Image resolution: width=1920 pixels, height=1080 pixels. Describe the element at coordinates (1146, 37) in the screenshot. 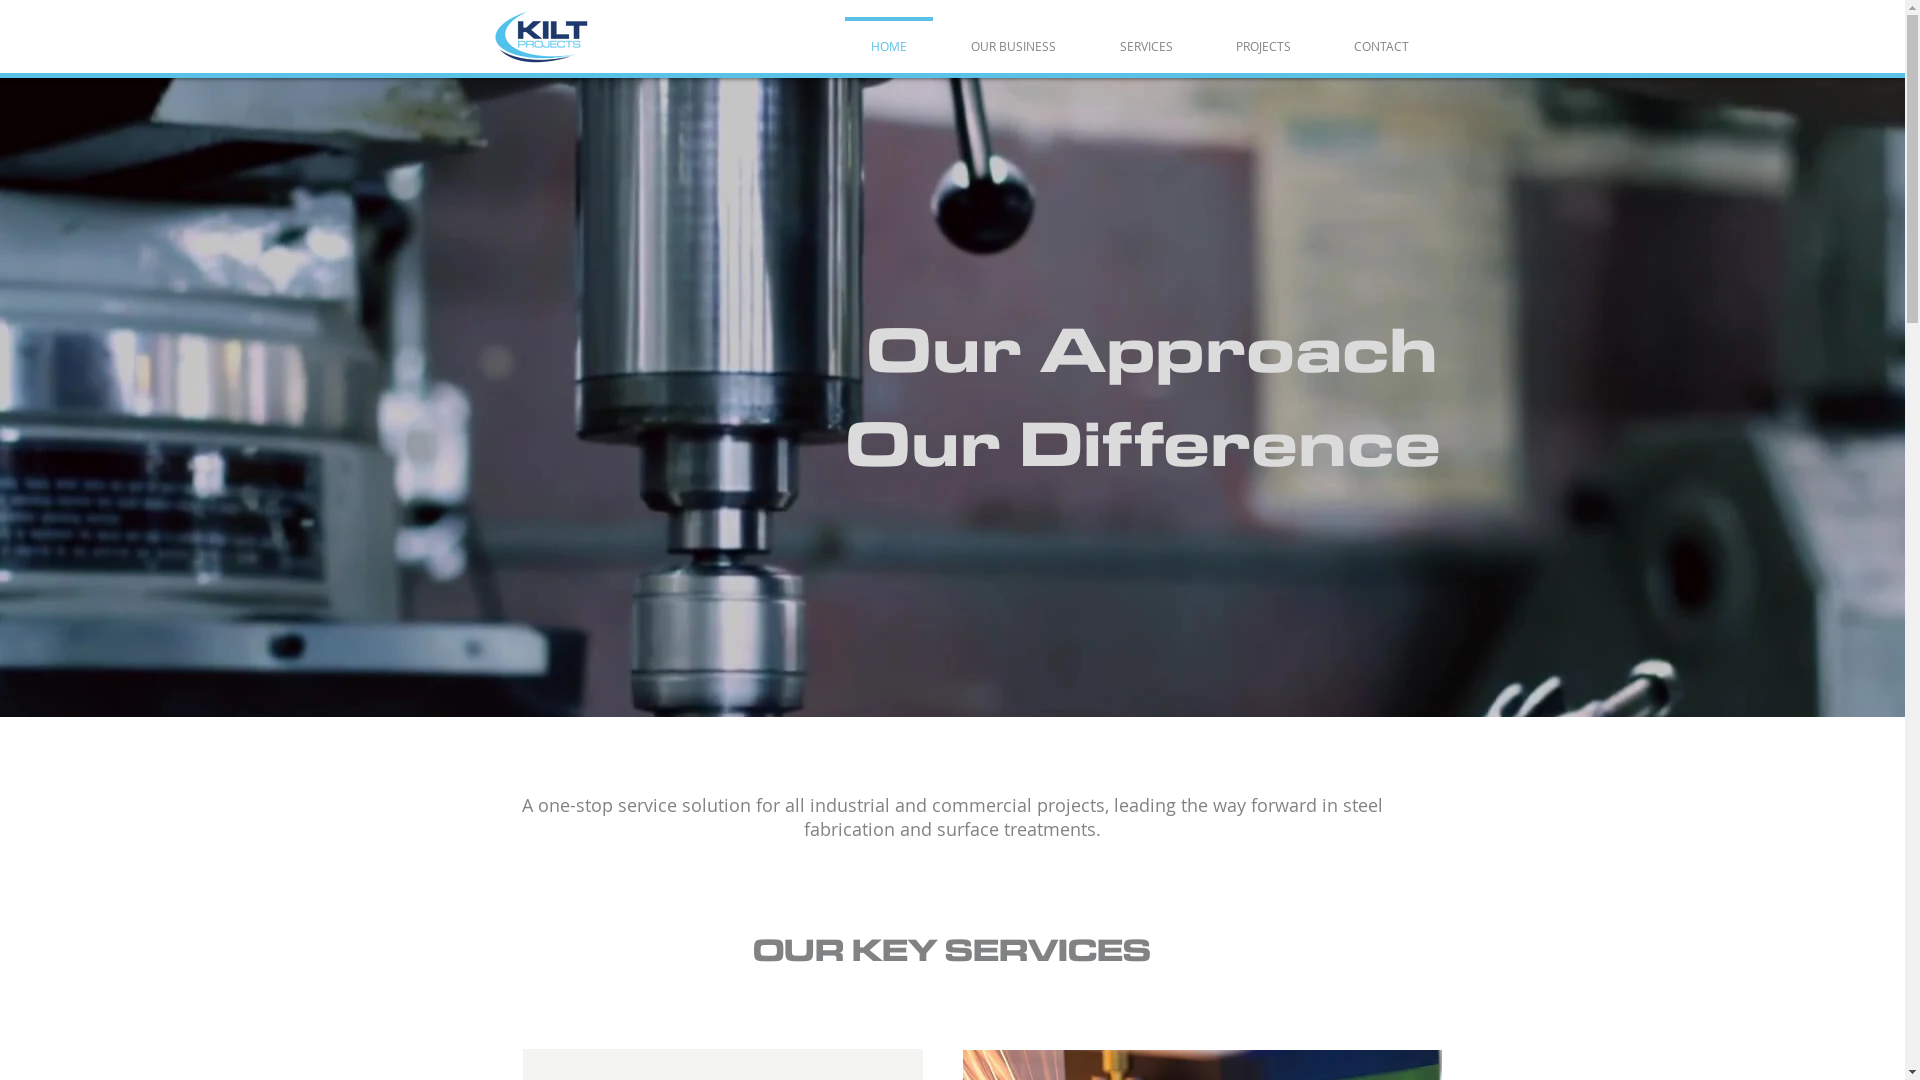

I see `SERVICES` at that location.